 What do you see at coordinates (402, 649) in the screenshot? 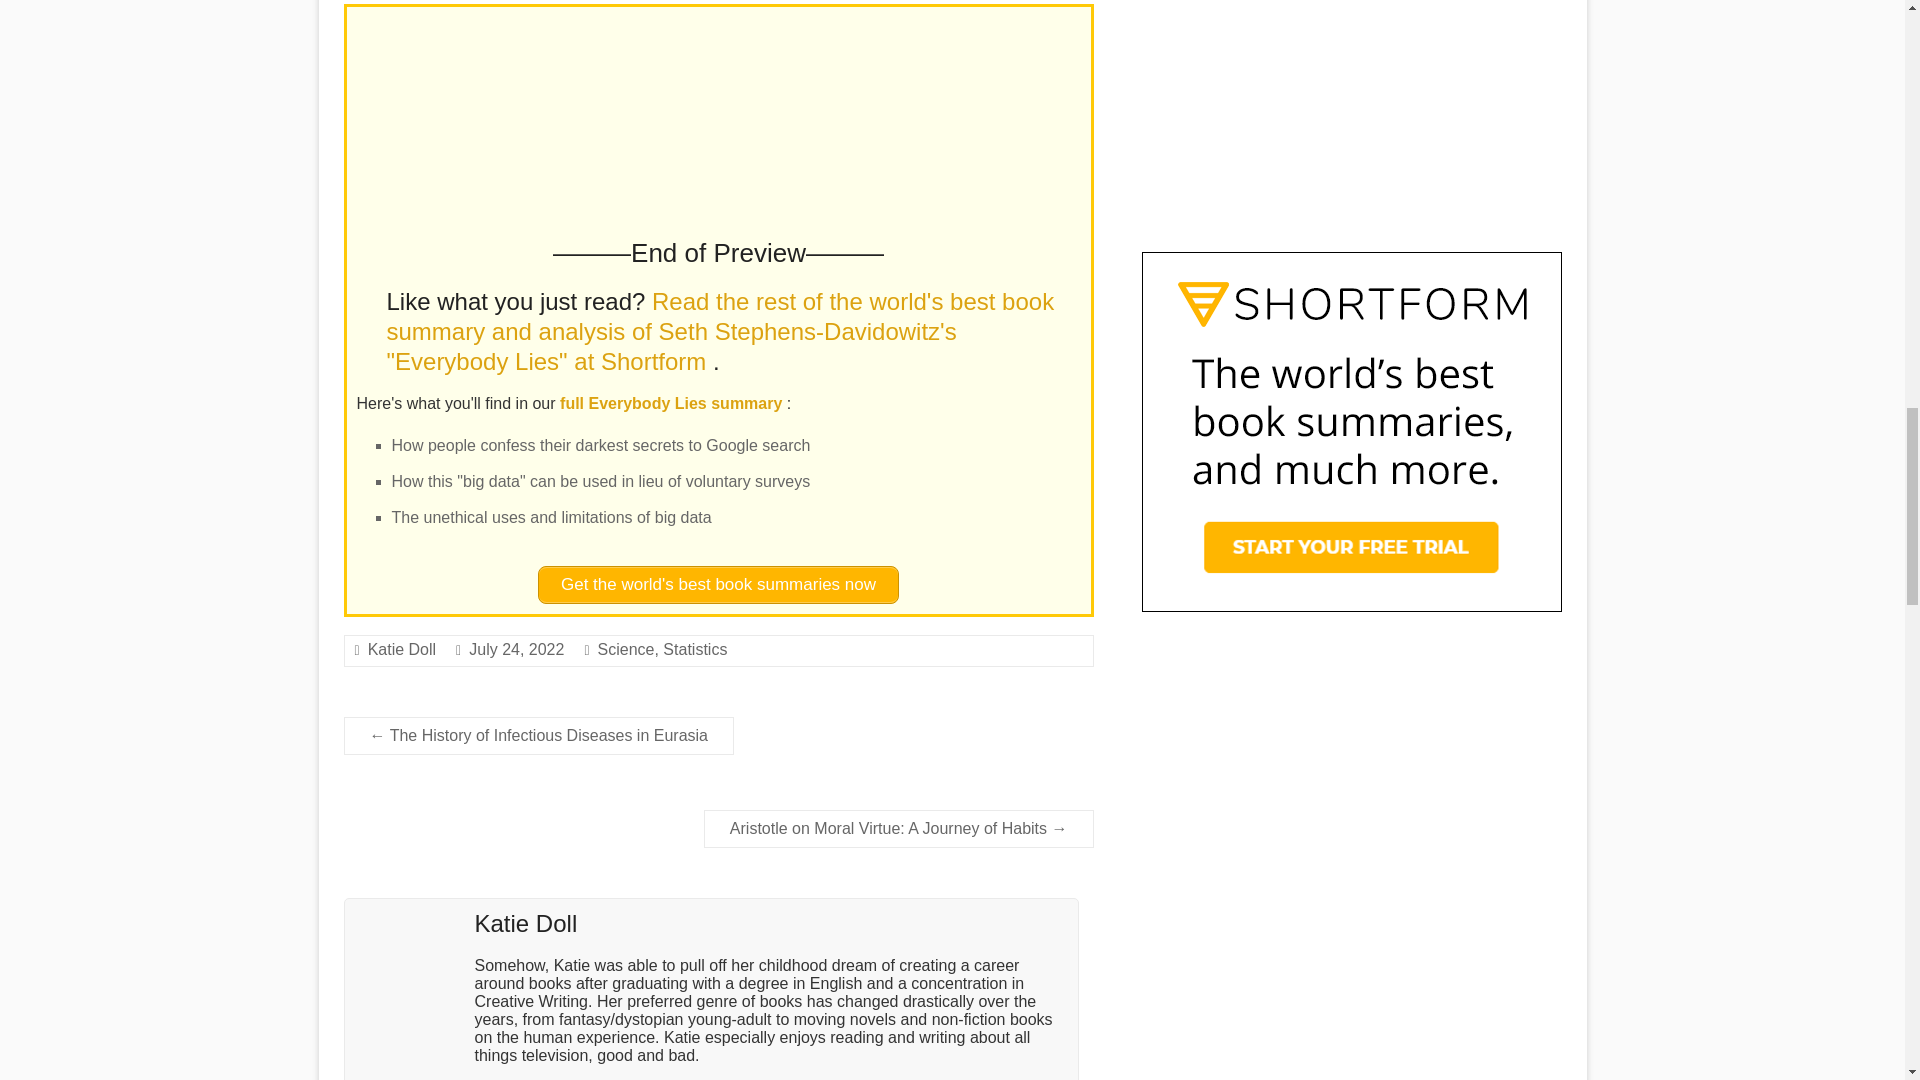
I see `Katie Doll` at bounding box center [402, 649].